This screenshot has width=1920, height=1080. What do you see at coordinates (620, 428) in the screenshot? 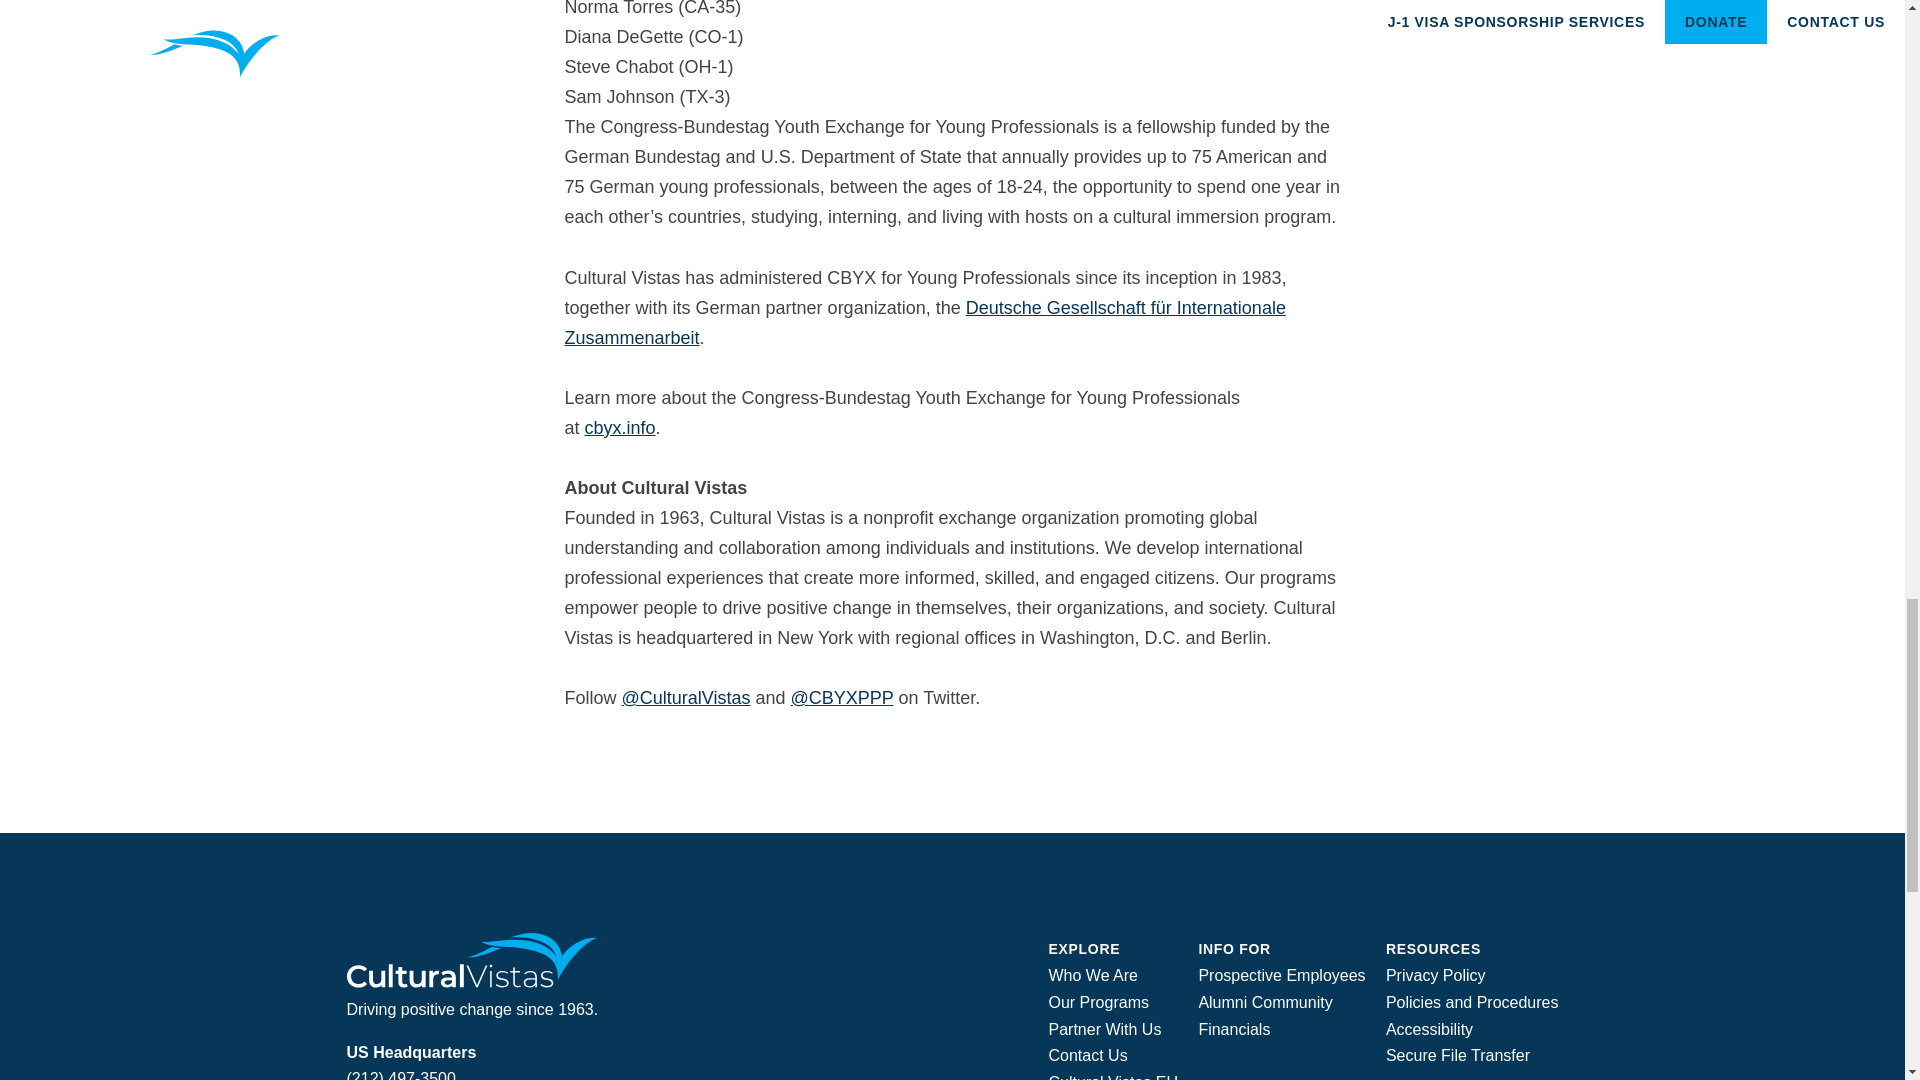
I see `cbyx.info` at bounding box center [620, 428].